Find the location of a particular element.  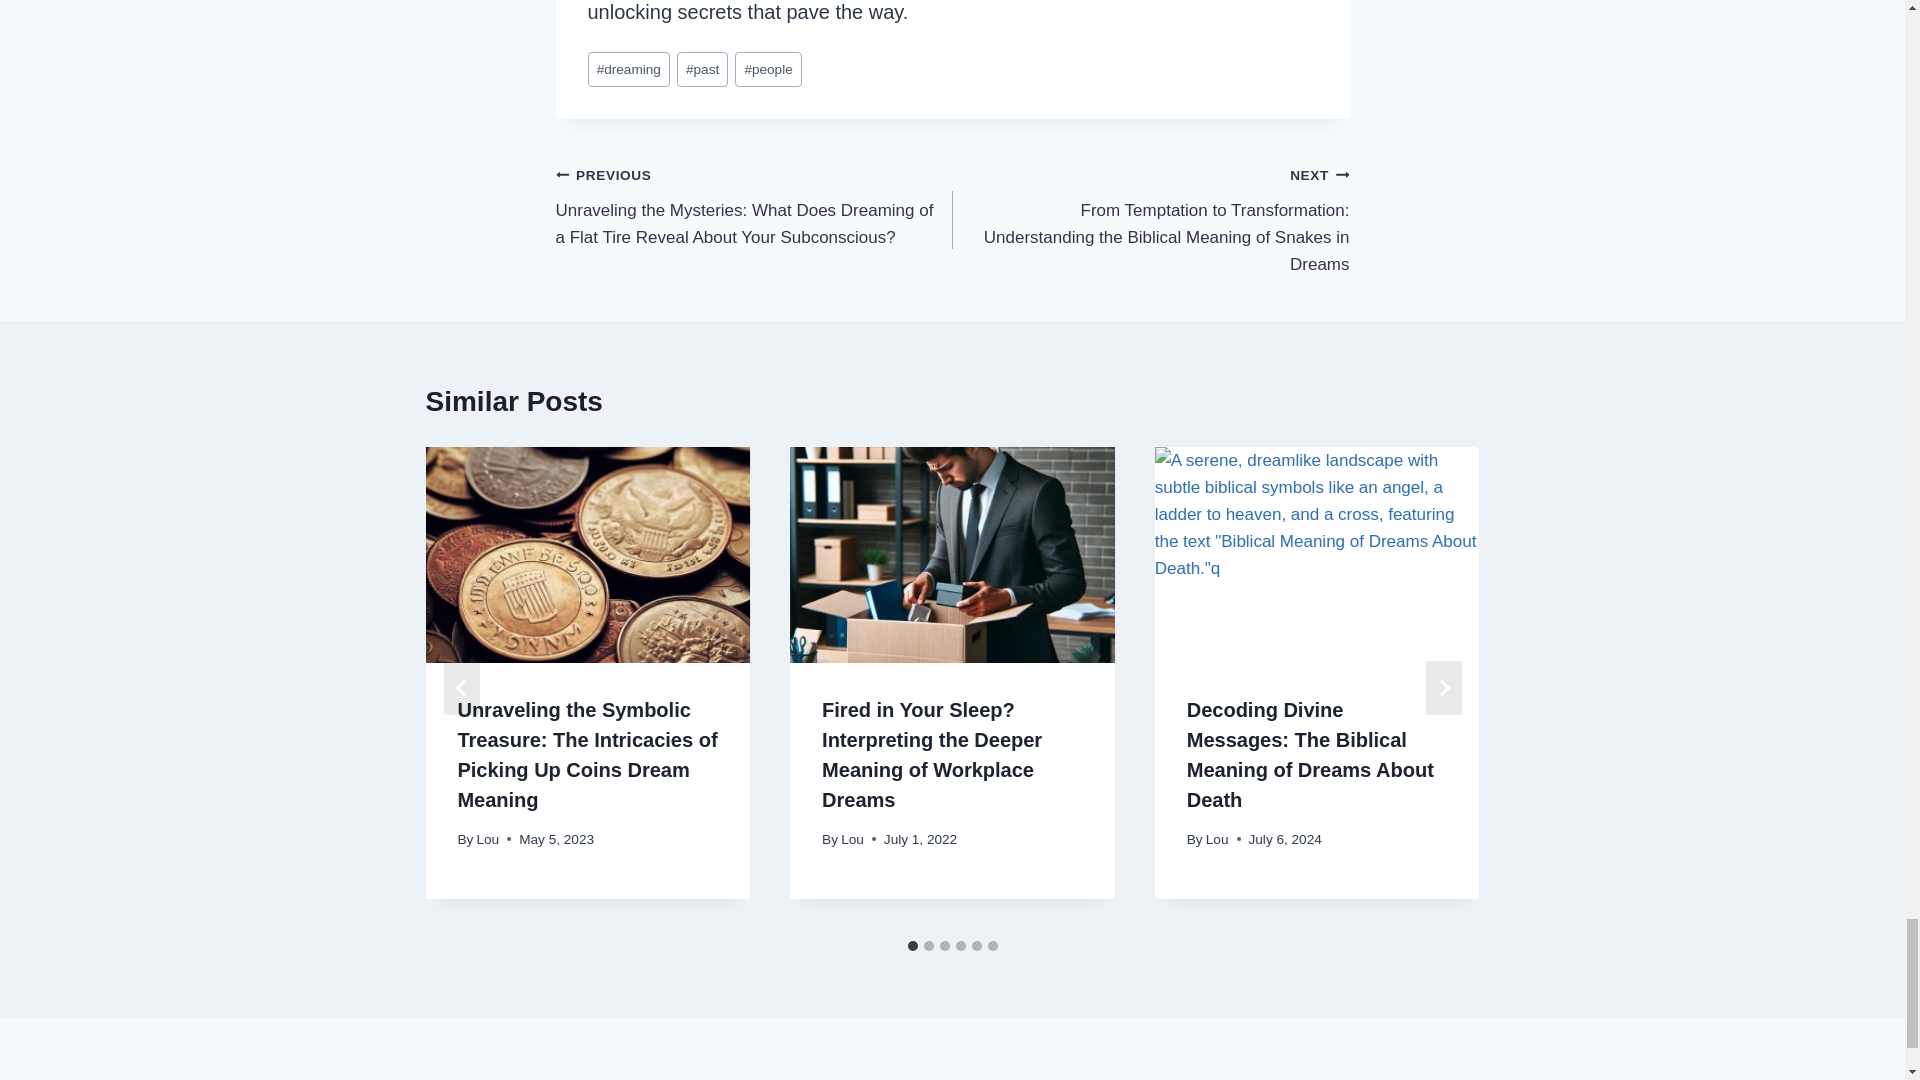

people is located at coordinates (768, 69).